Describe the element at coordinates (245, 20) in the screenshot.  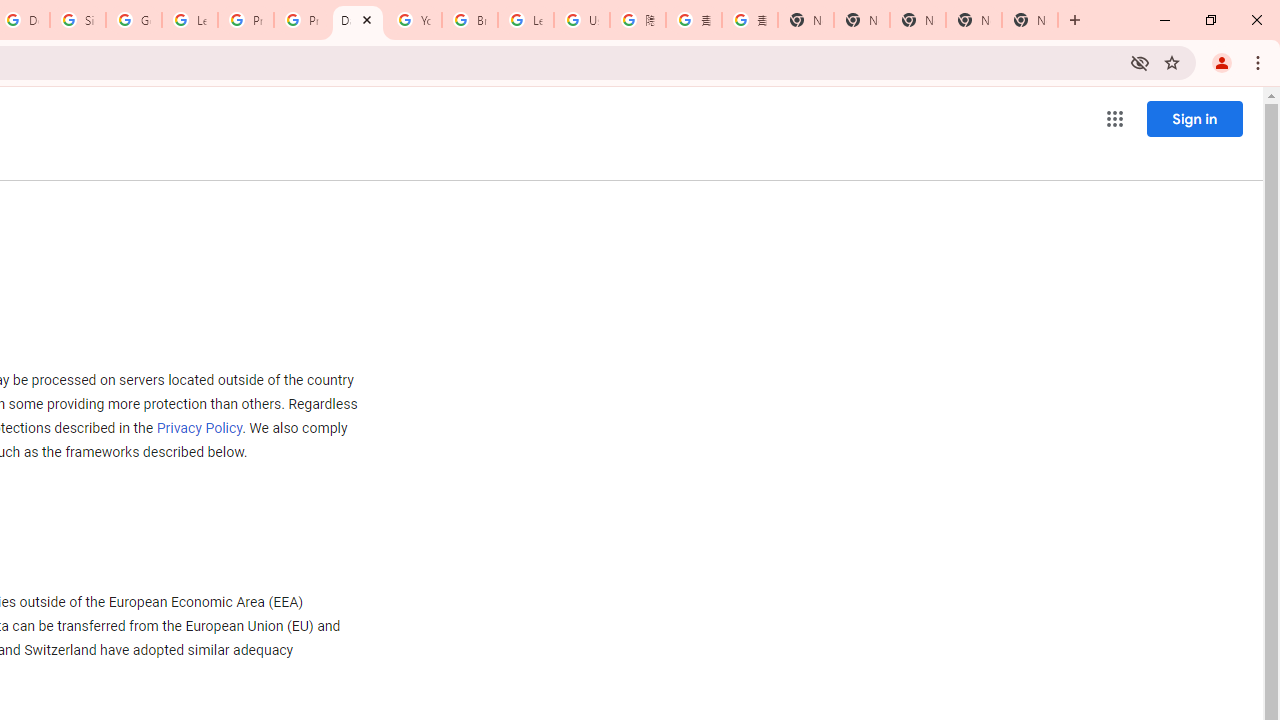
I see `Privacy Help Center - Policies Help` at that location.